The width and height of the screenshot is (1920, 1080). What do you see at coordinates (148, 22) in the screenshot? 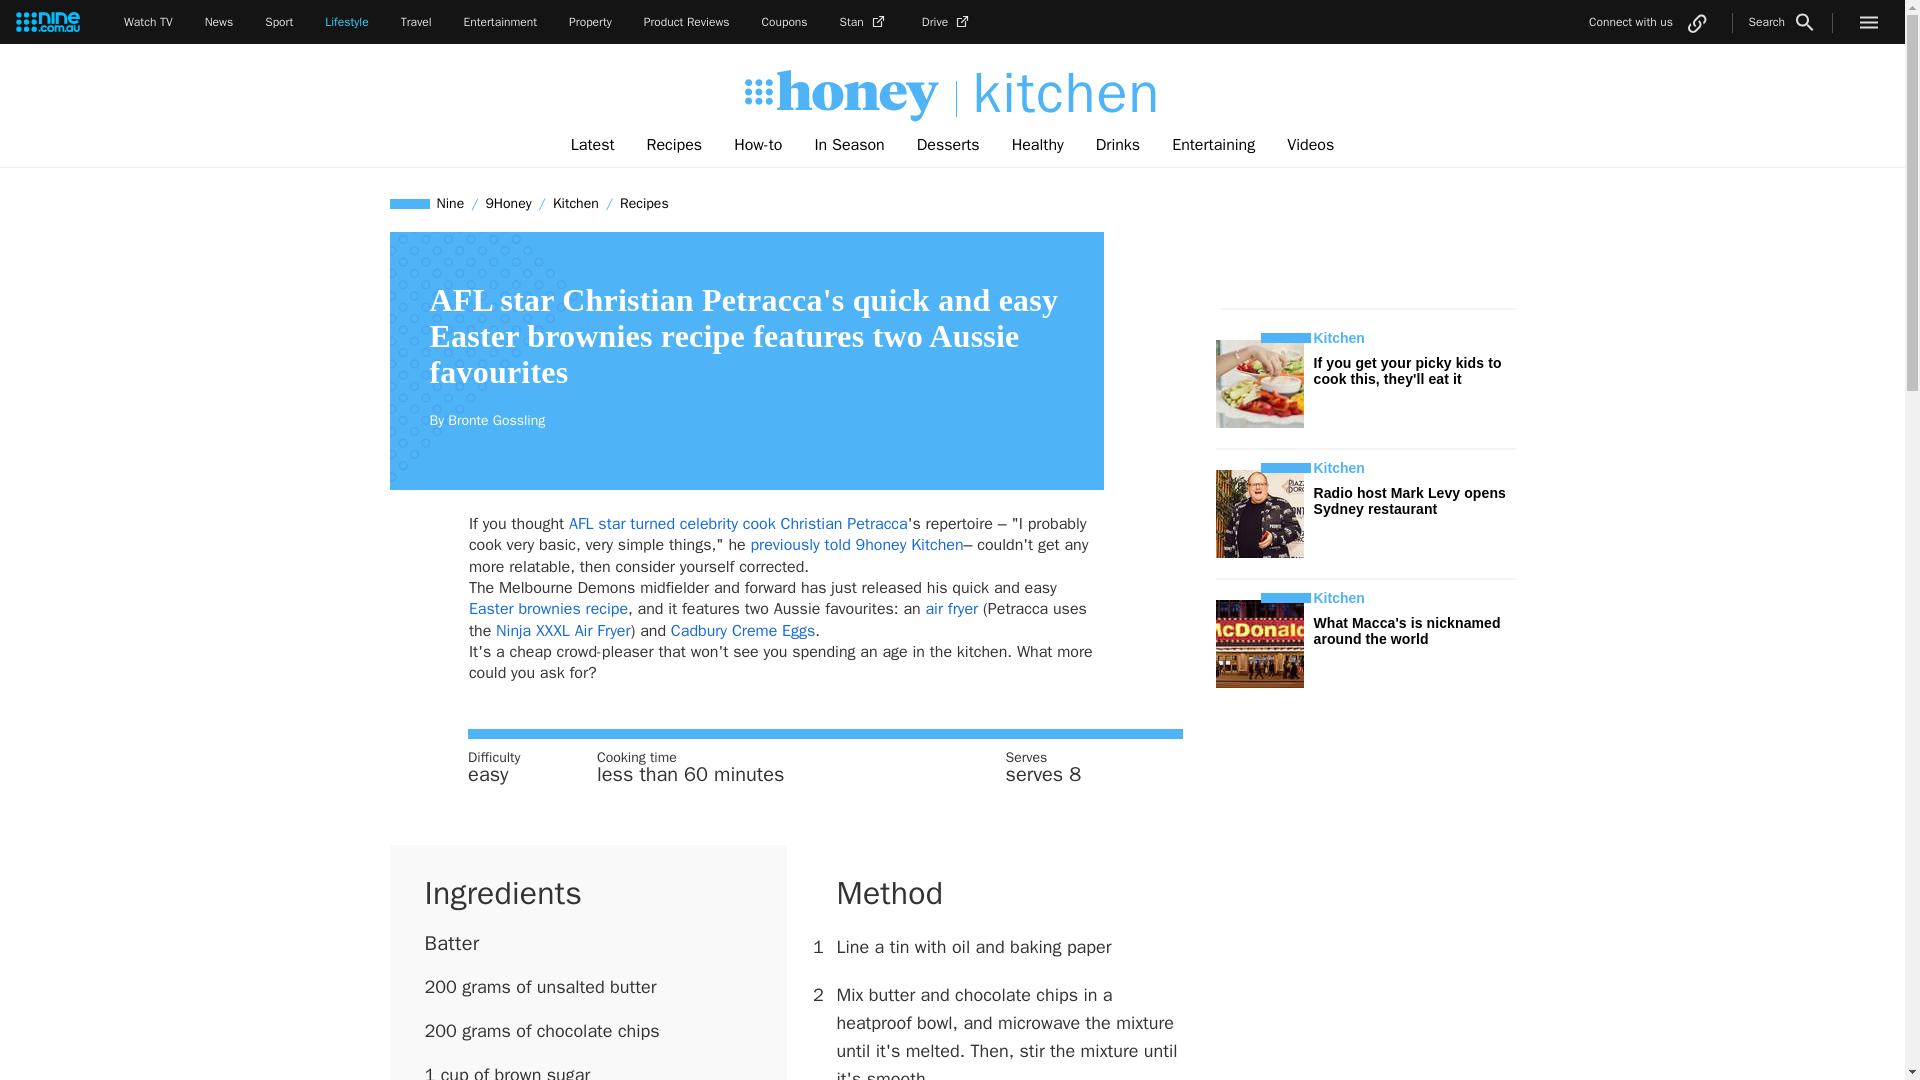
I see `Watch TV` at bounding box center [148, 22].